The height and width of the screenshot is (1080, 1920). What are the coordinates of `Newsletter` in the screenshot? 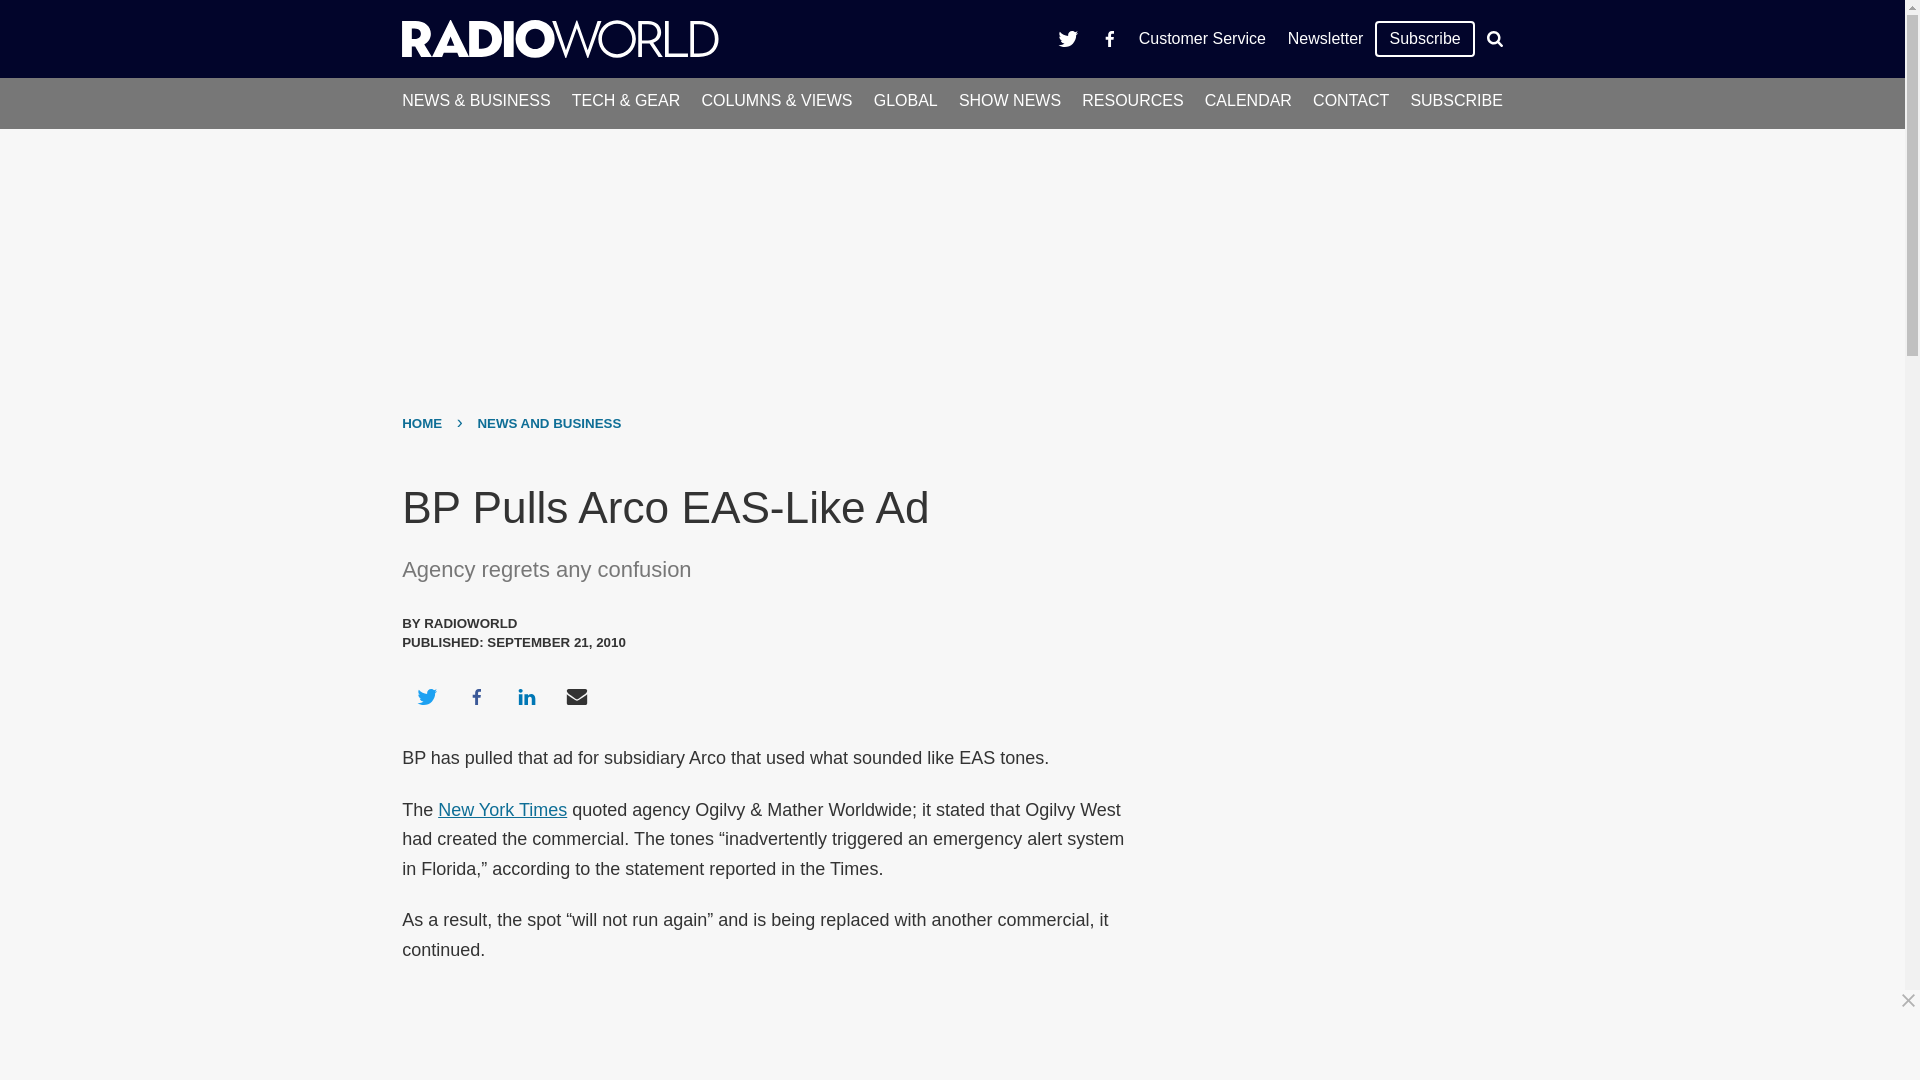 It's located at (1325, 38).